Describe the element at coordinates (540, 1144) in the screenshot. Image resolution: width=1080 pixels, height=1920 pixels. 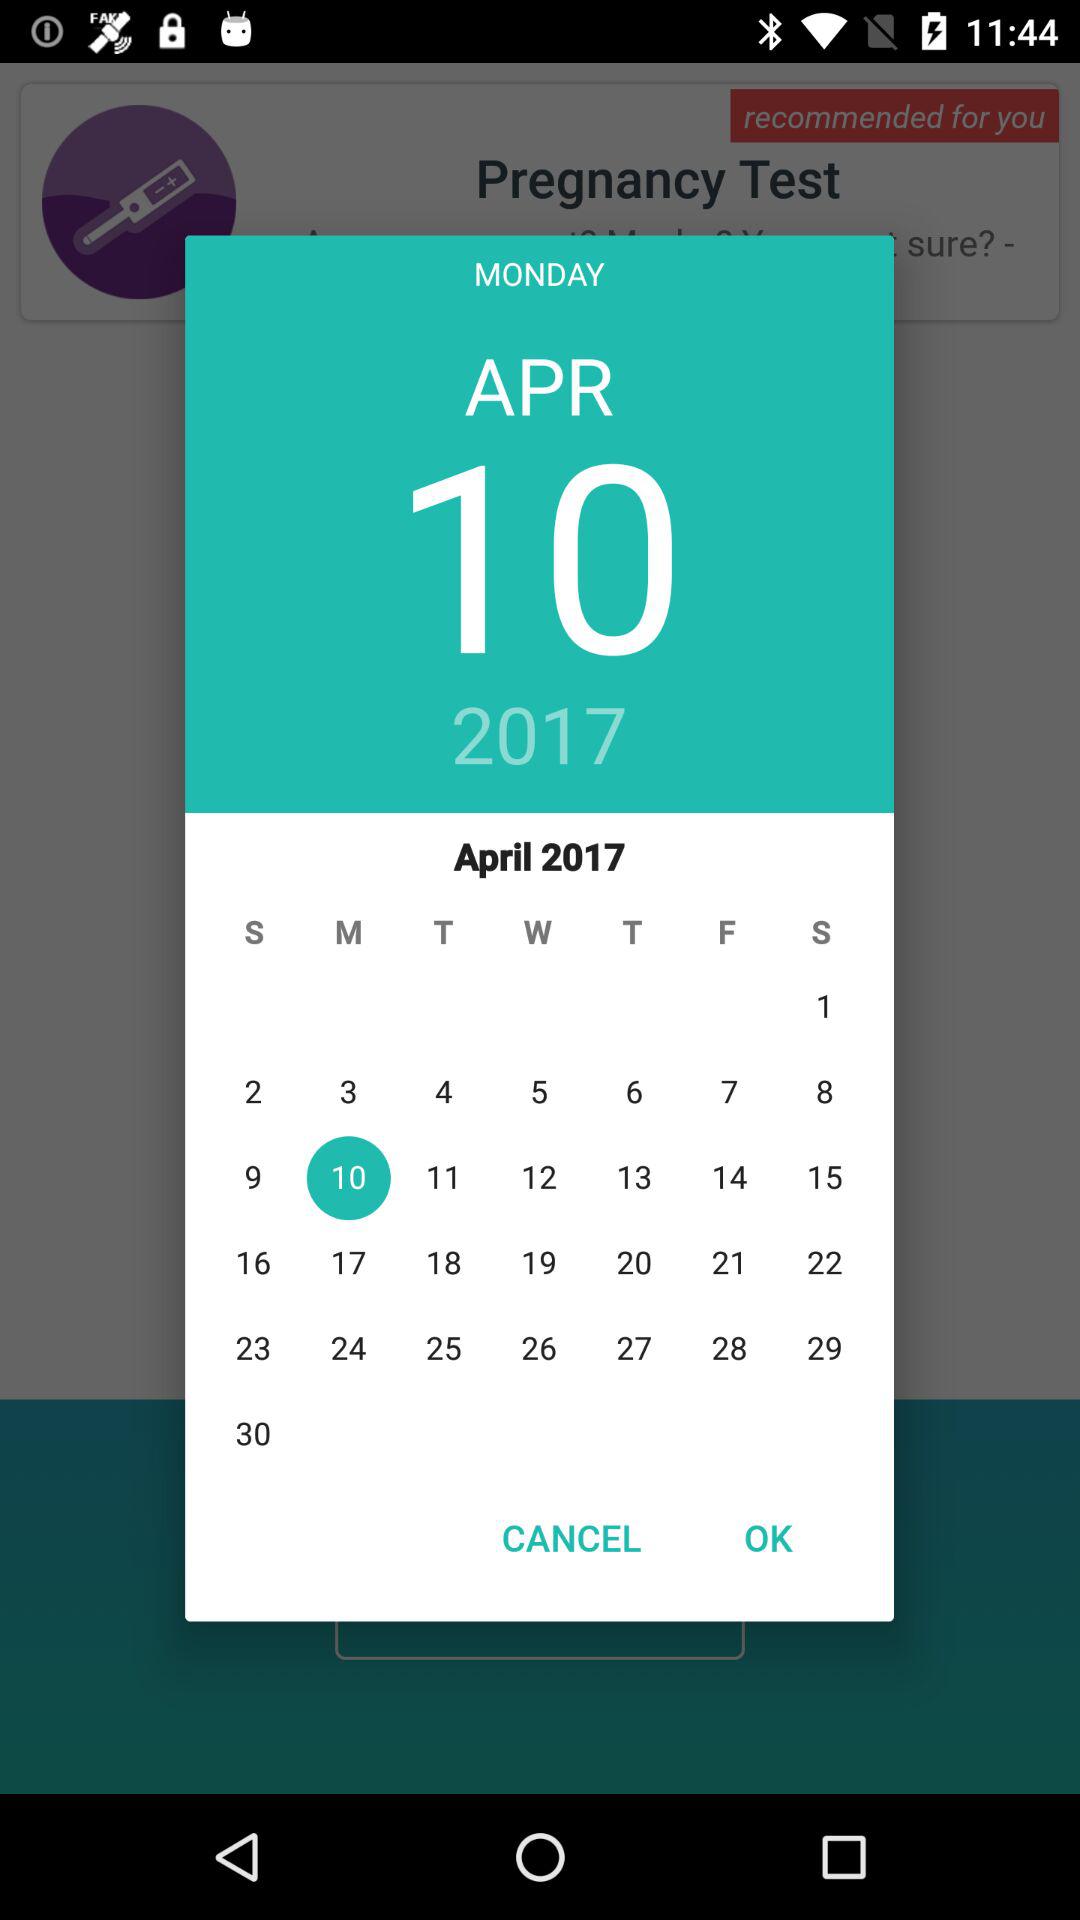
I see `launch icon above the cancel item` at that location.